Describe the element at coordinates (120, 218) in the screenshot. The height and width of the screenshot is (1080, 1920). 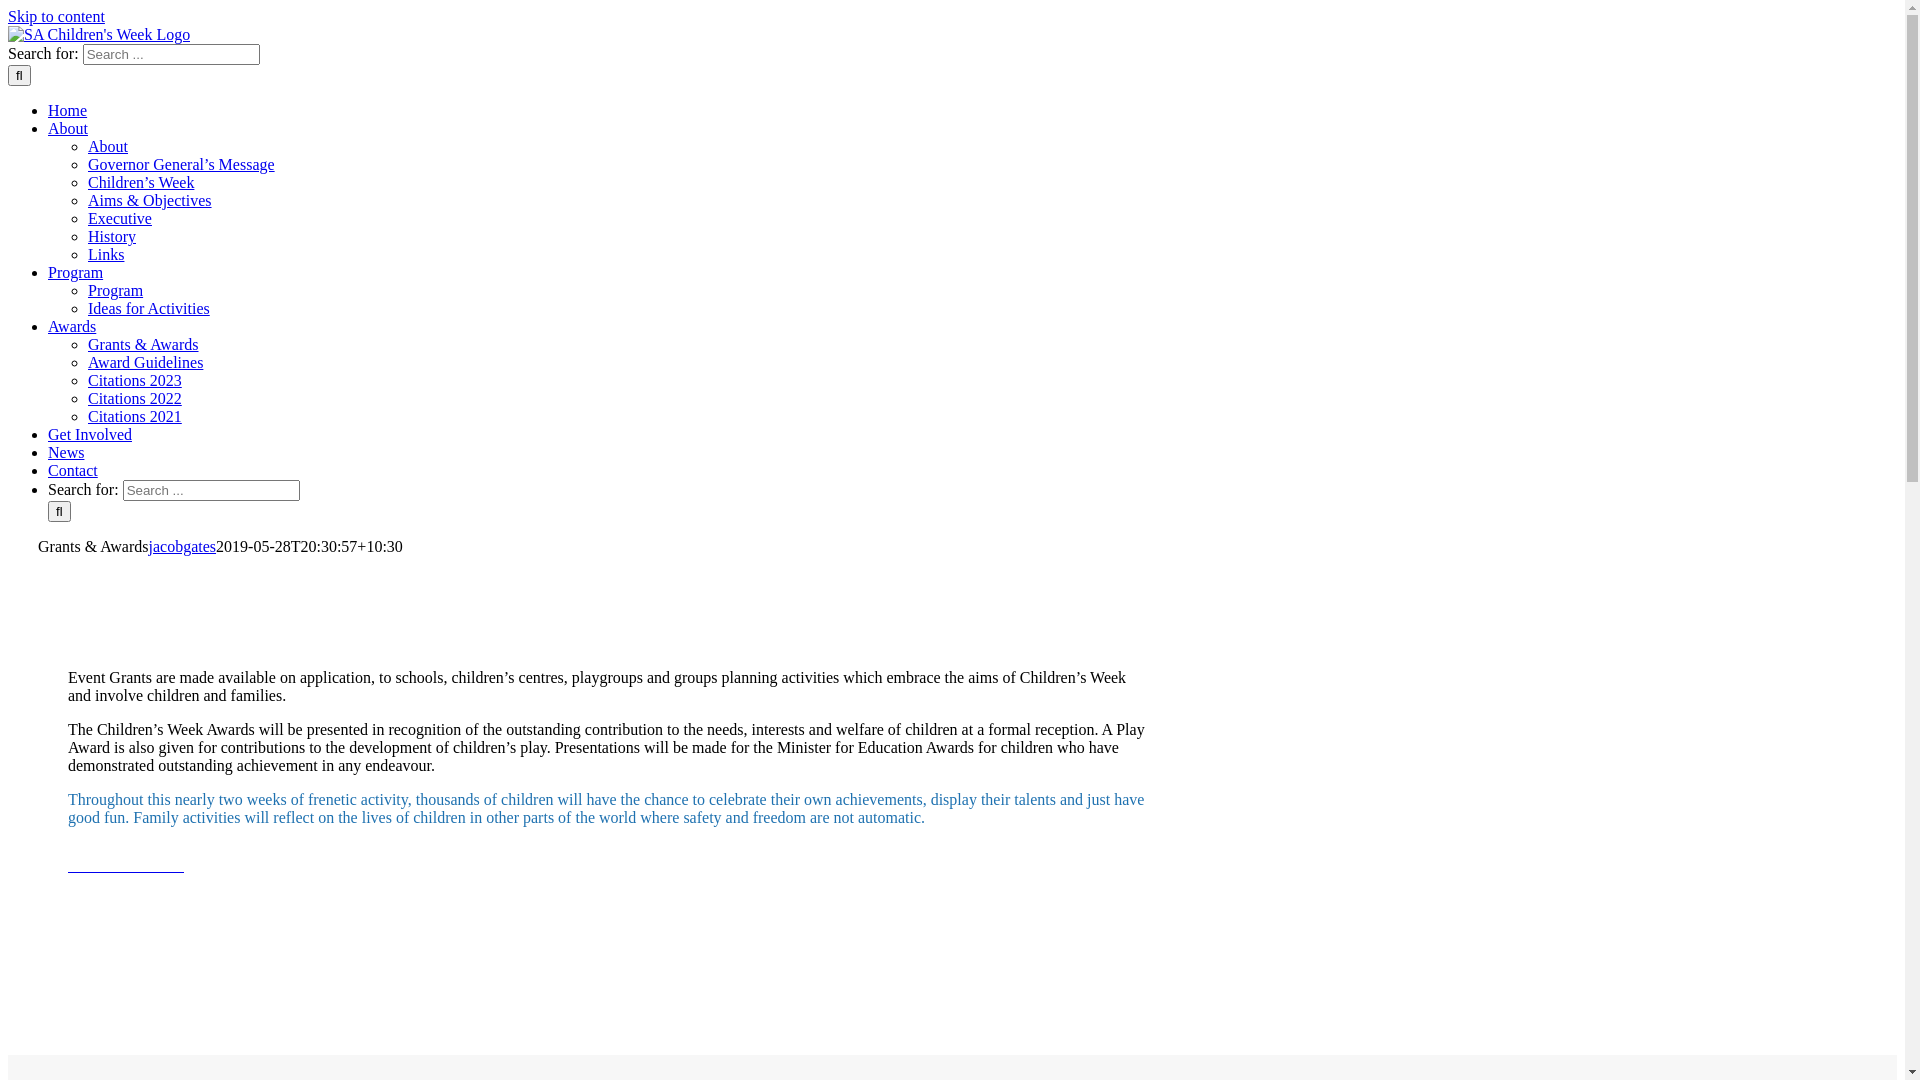
I see `Executive` at that location.